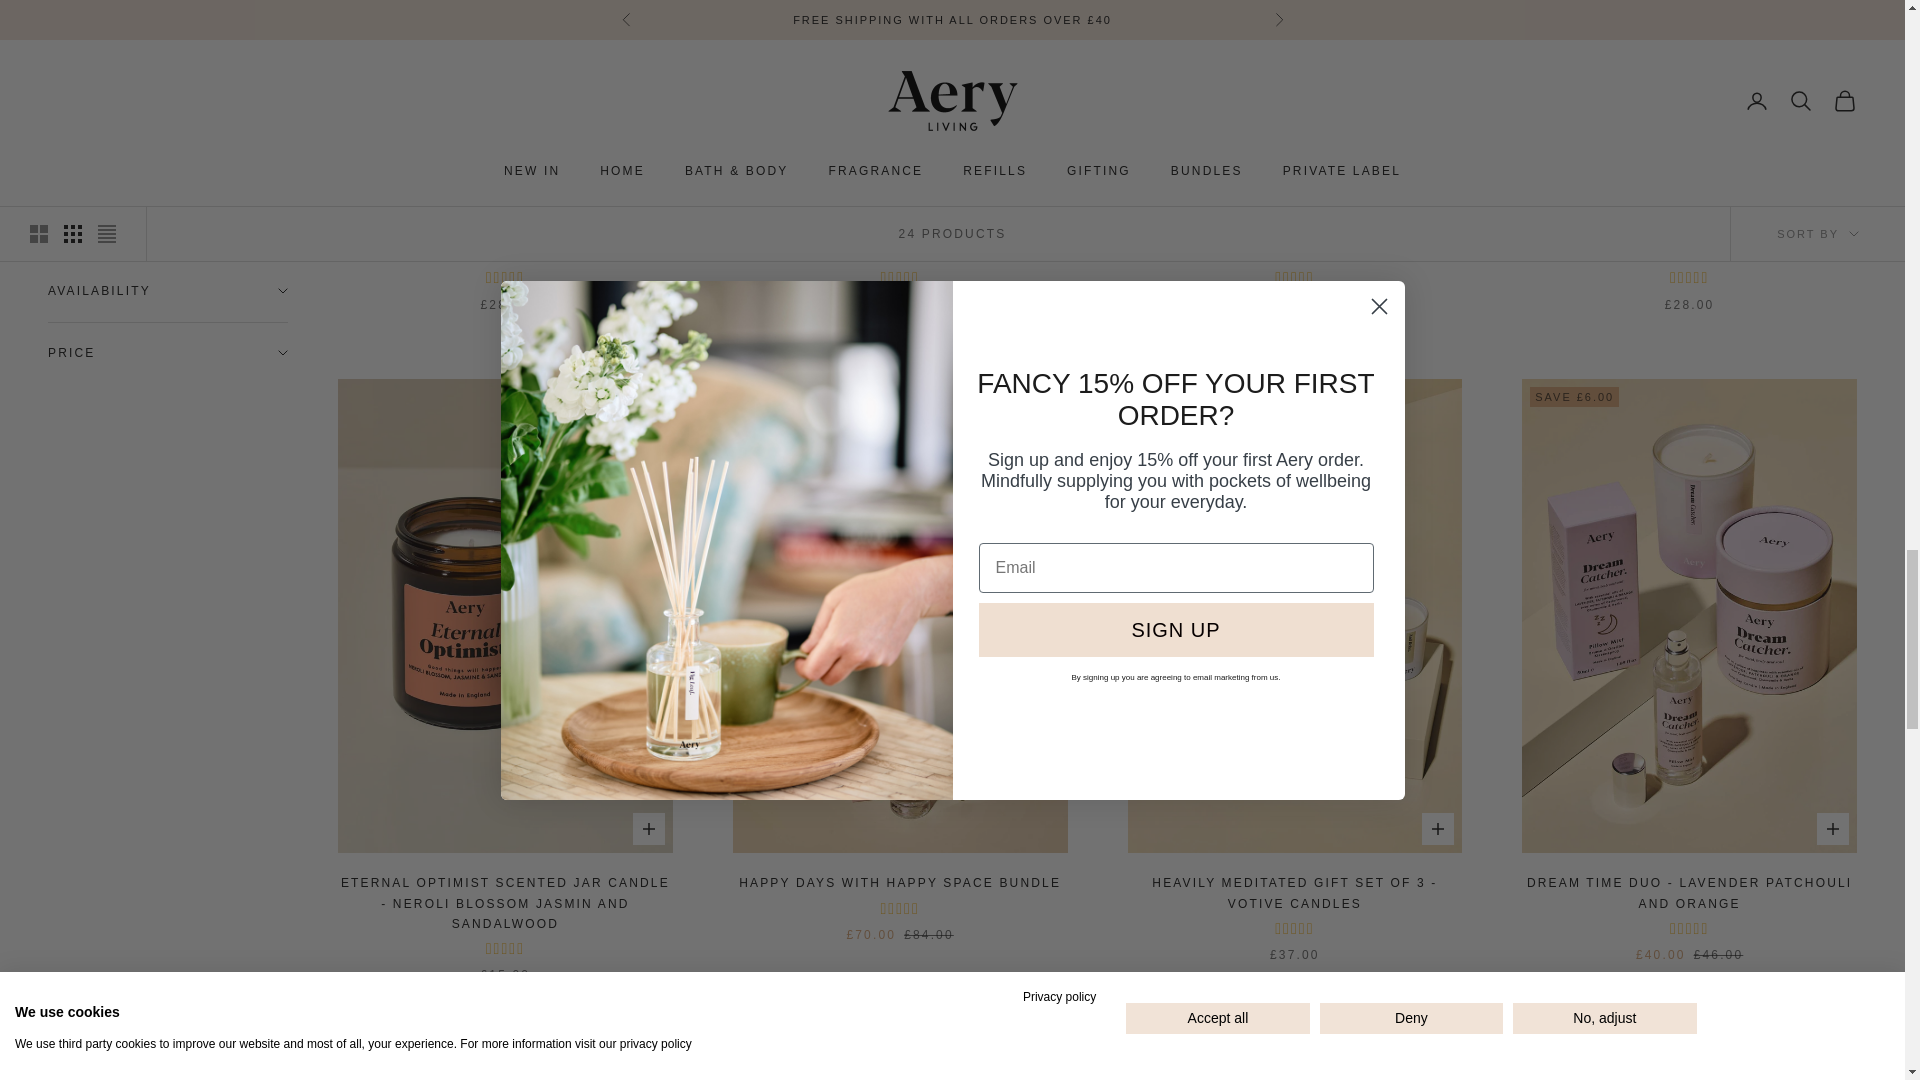 This screenshot has width=1920, height=1080. Describe the element at coordinates (504, 950) in the screenshot. I see `5 Stars - 4 Reviews` at that location.